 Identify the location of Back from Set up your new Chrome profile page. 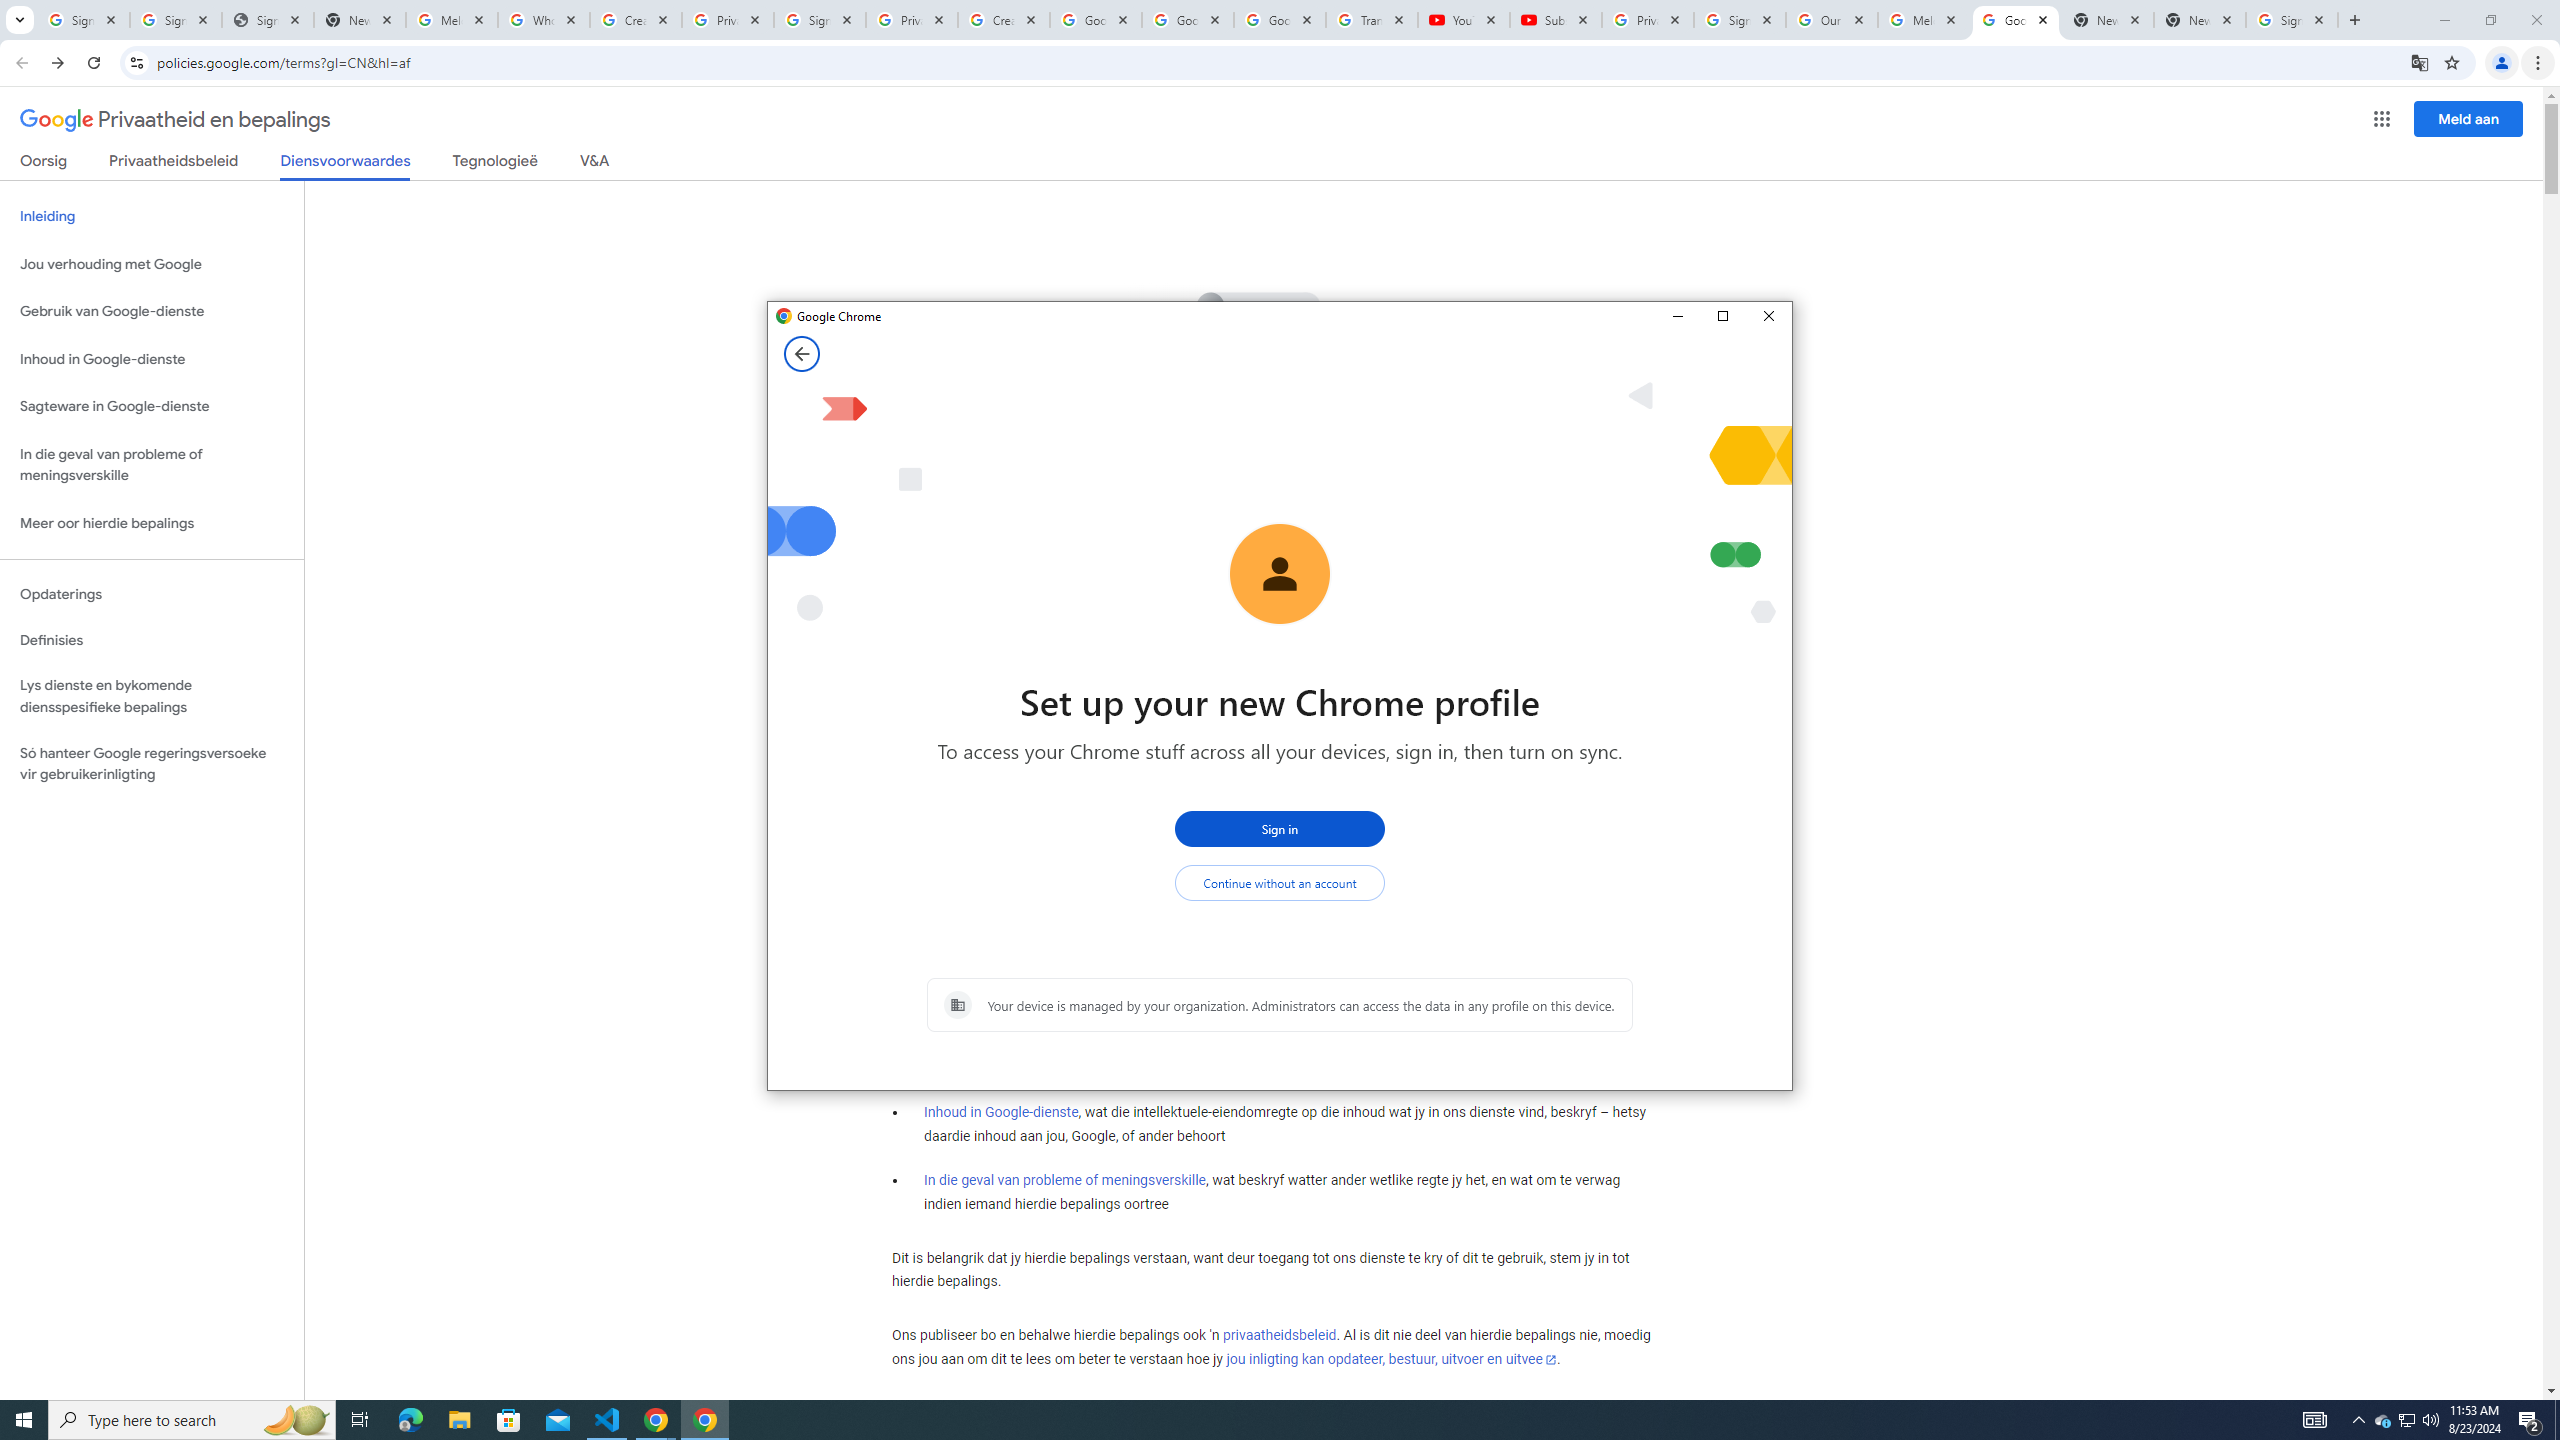
(801, 353).